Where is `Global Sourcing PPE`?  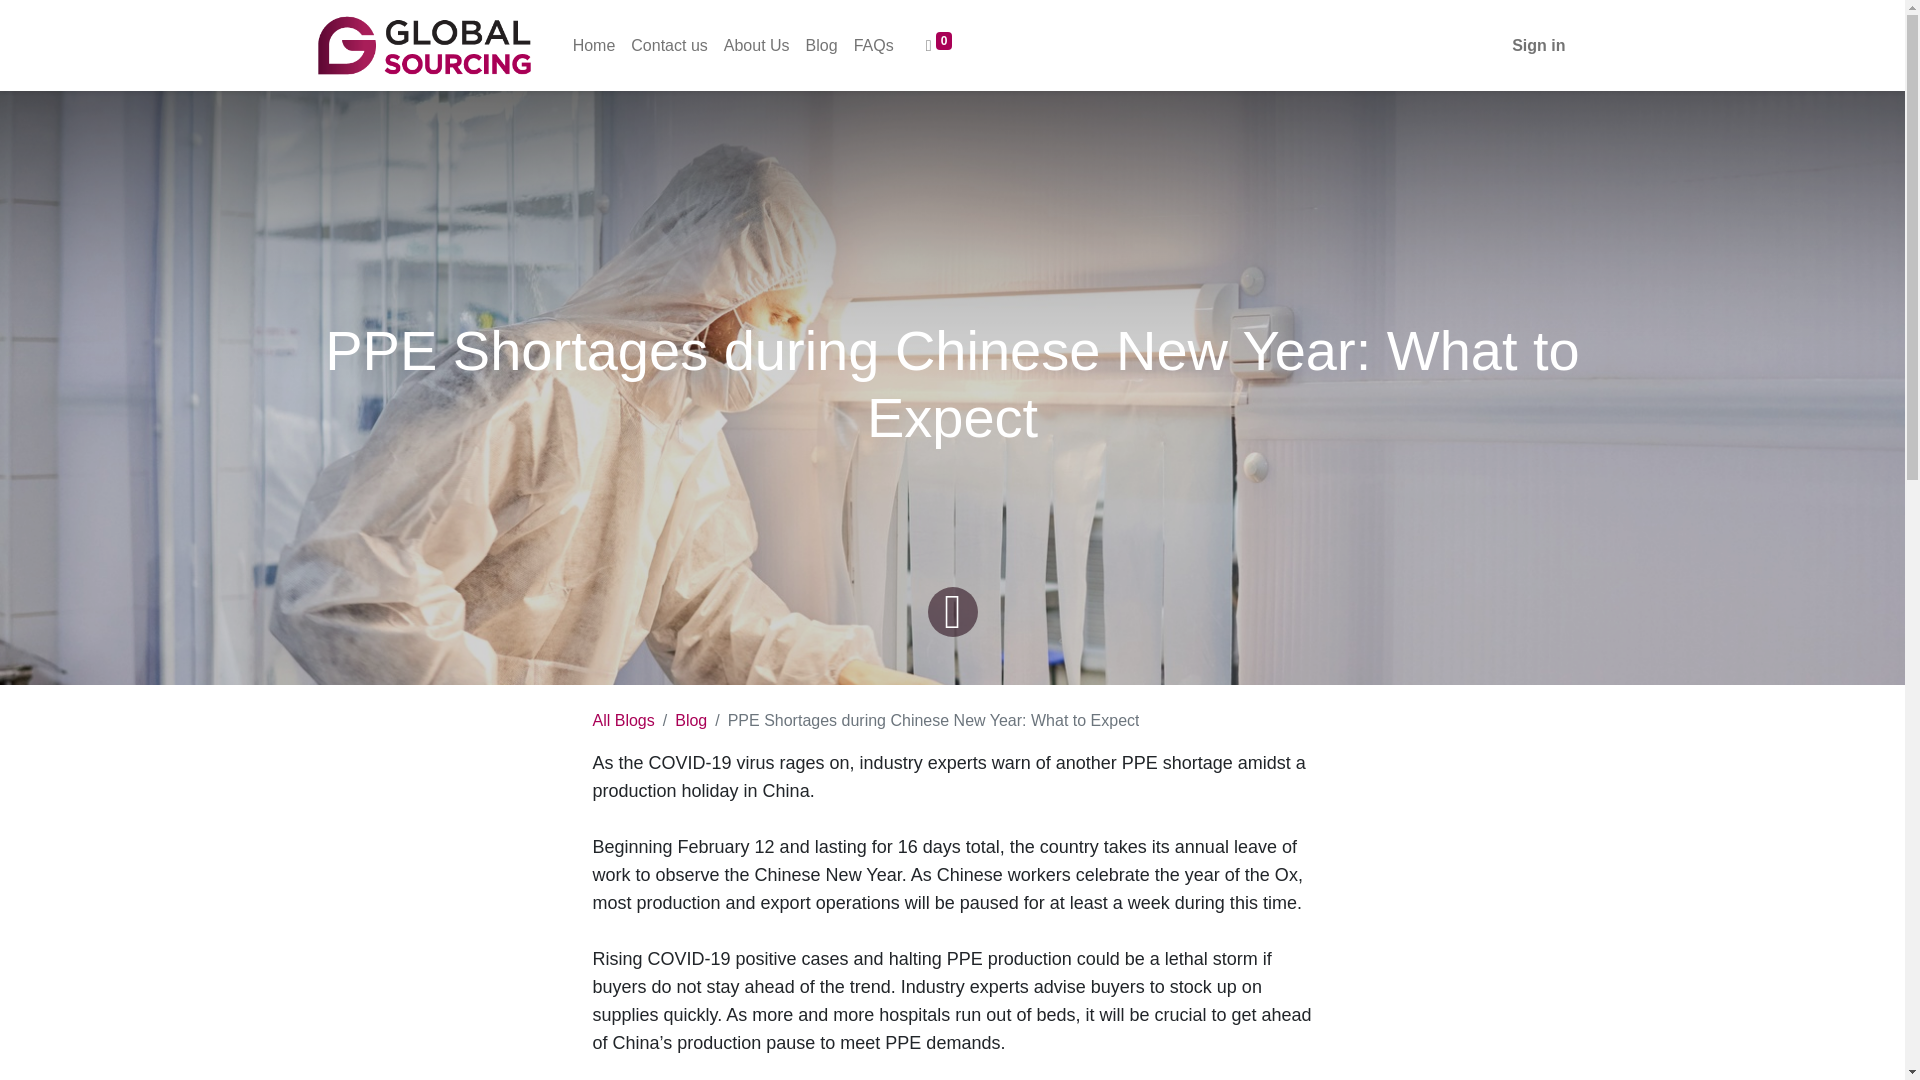 Global Sourcing PPE is located at coordinates (424, 45).